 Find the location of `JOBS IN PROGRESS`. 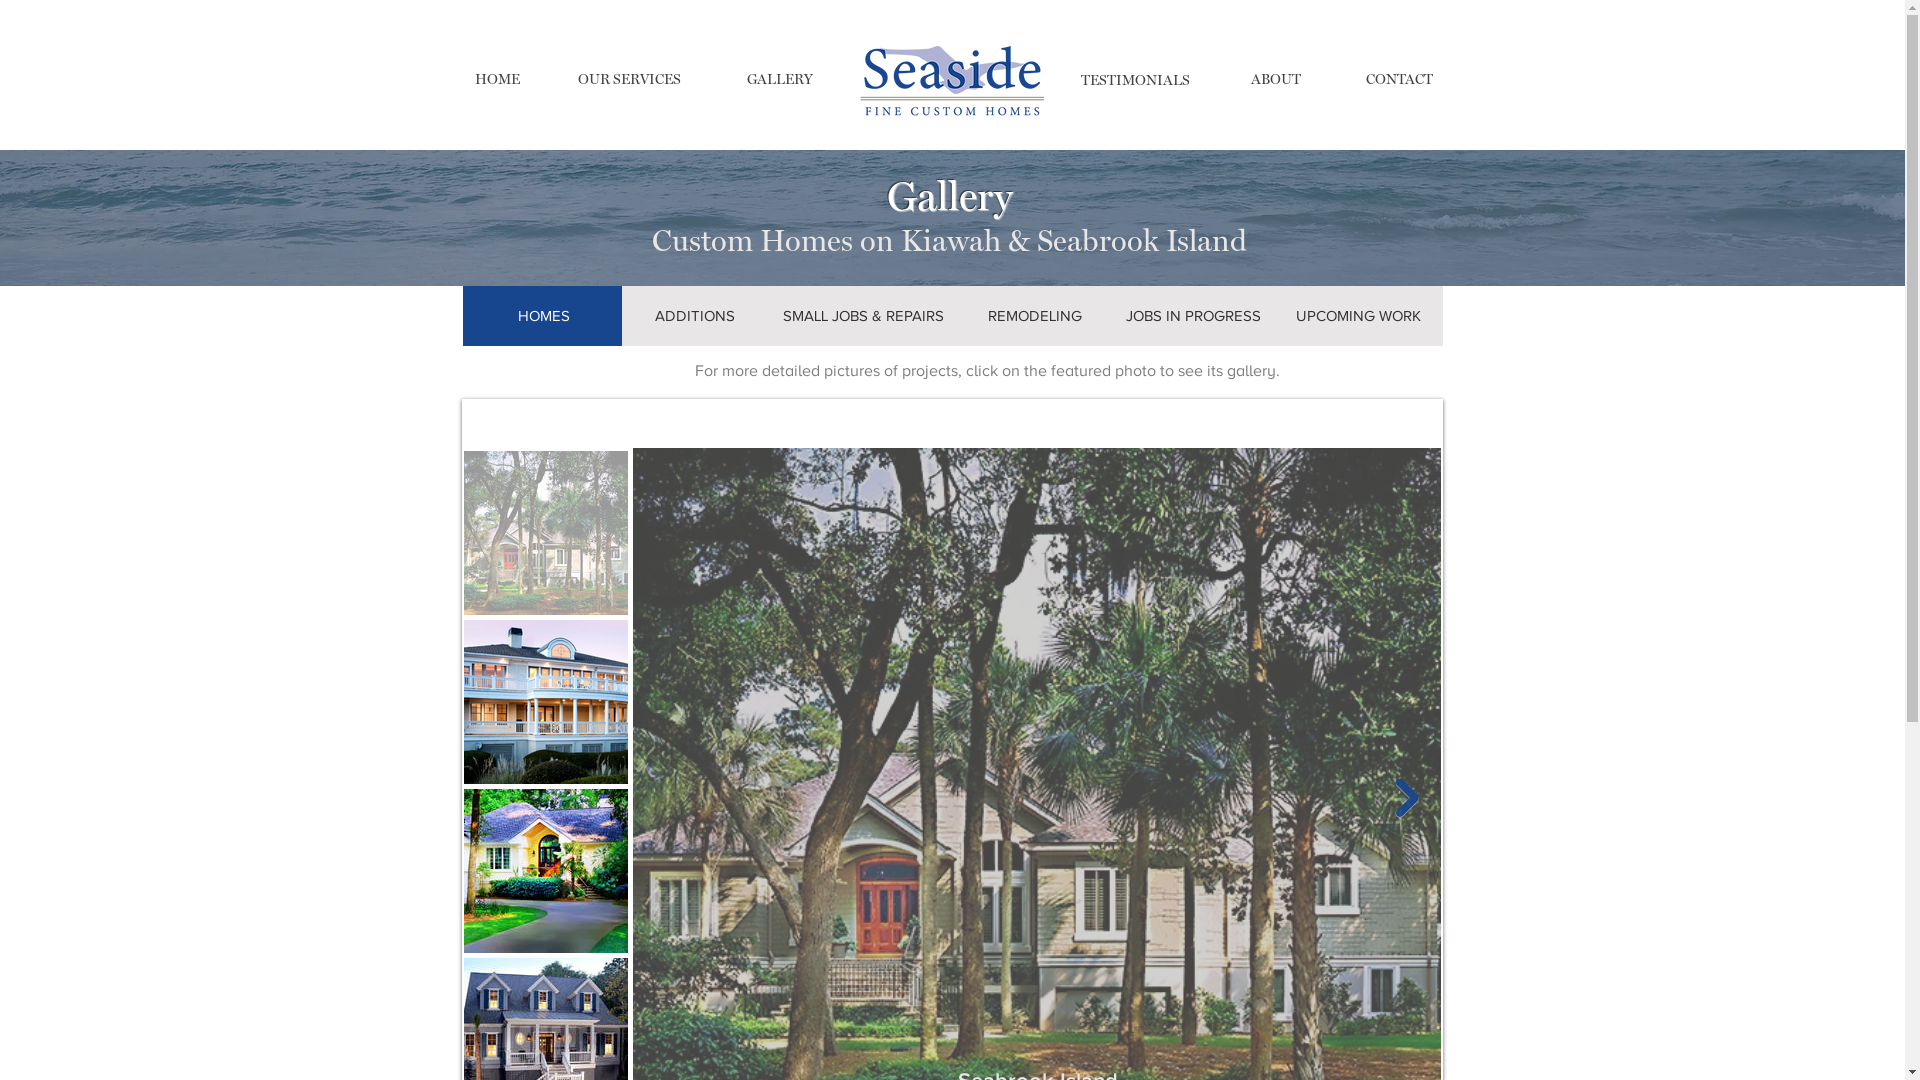

JOBS IN PROGRESS is located at coordinates (1194, 316).